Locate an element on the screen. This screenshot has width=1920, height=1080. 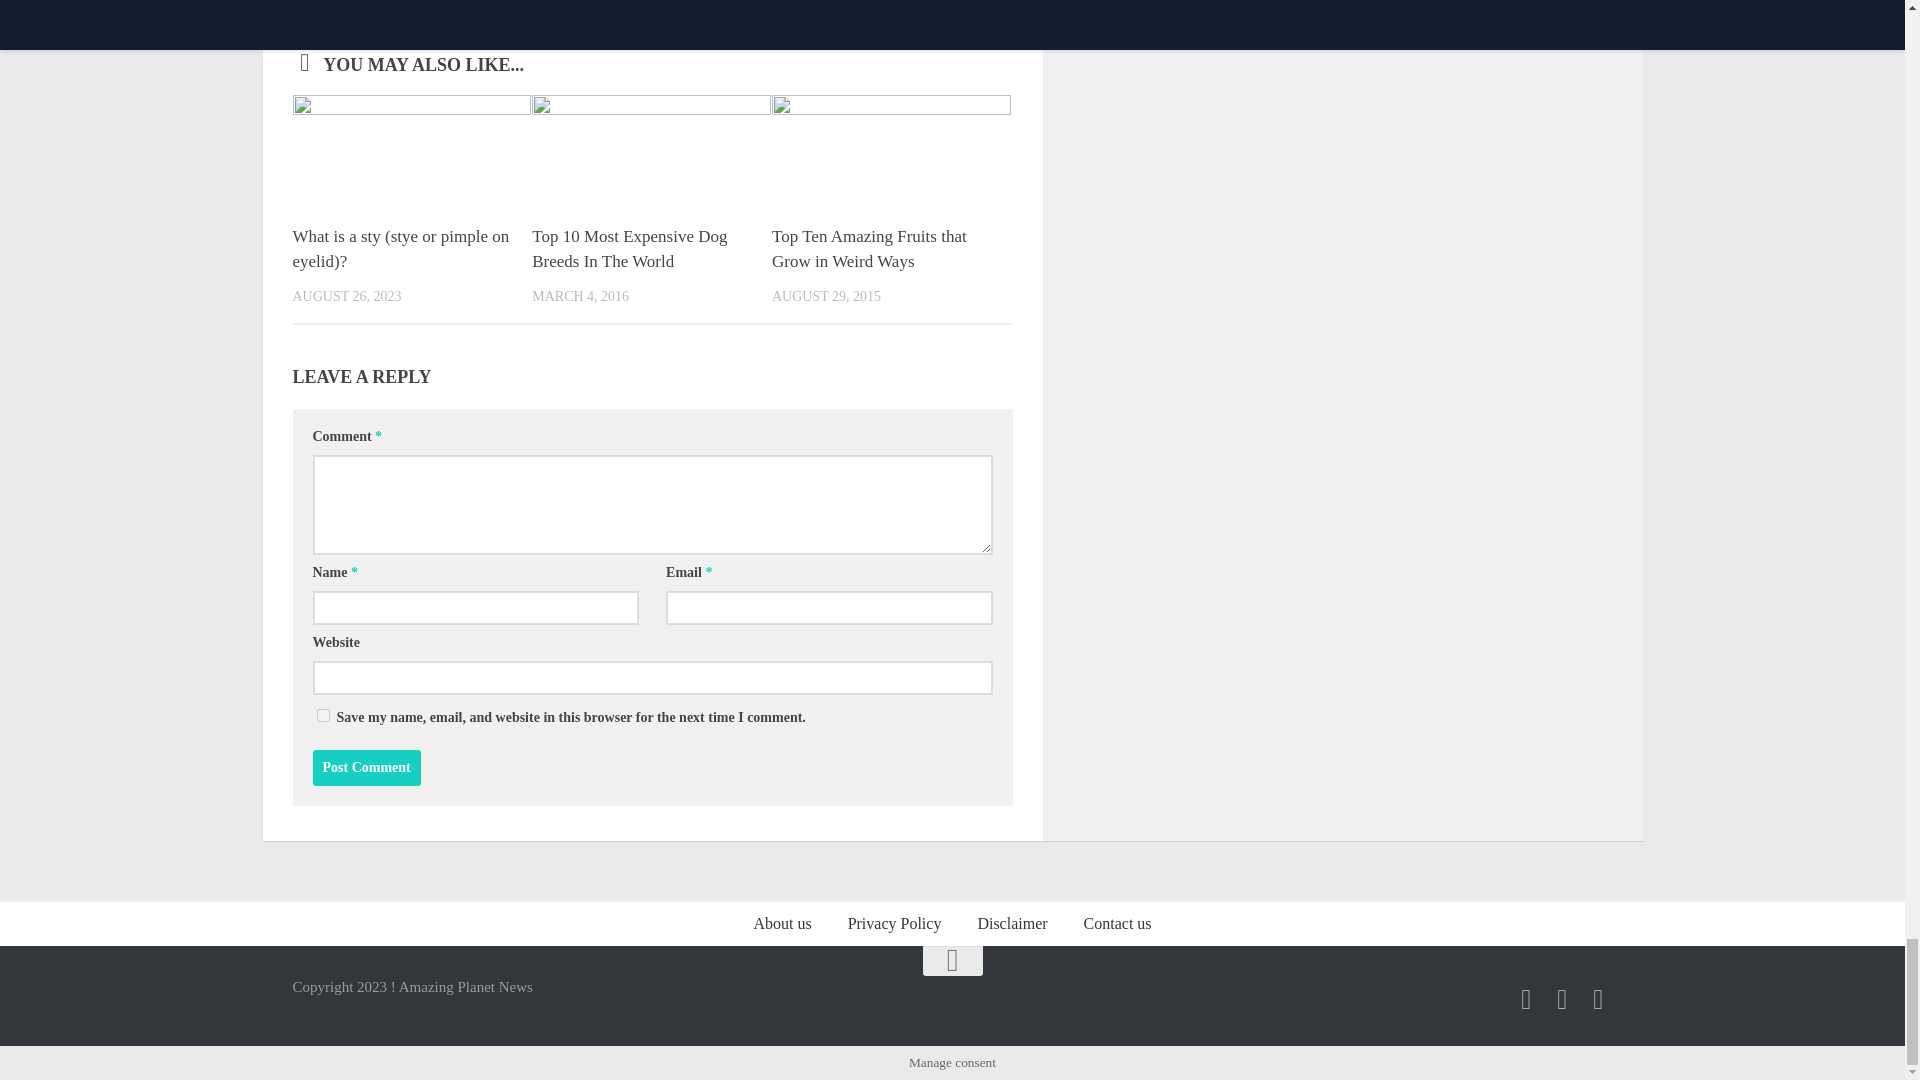
yes is located at coordinates (322, 715).